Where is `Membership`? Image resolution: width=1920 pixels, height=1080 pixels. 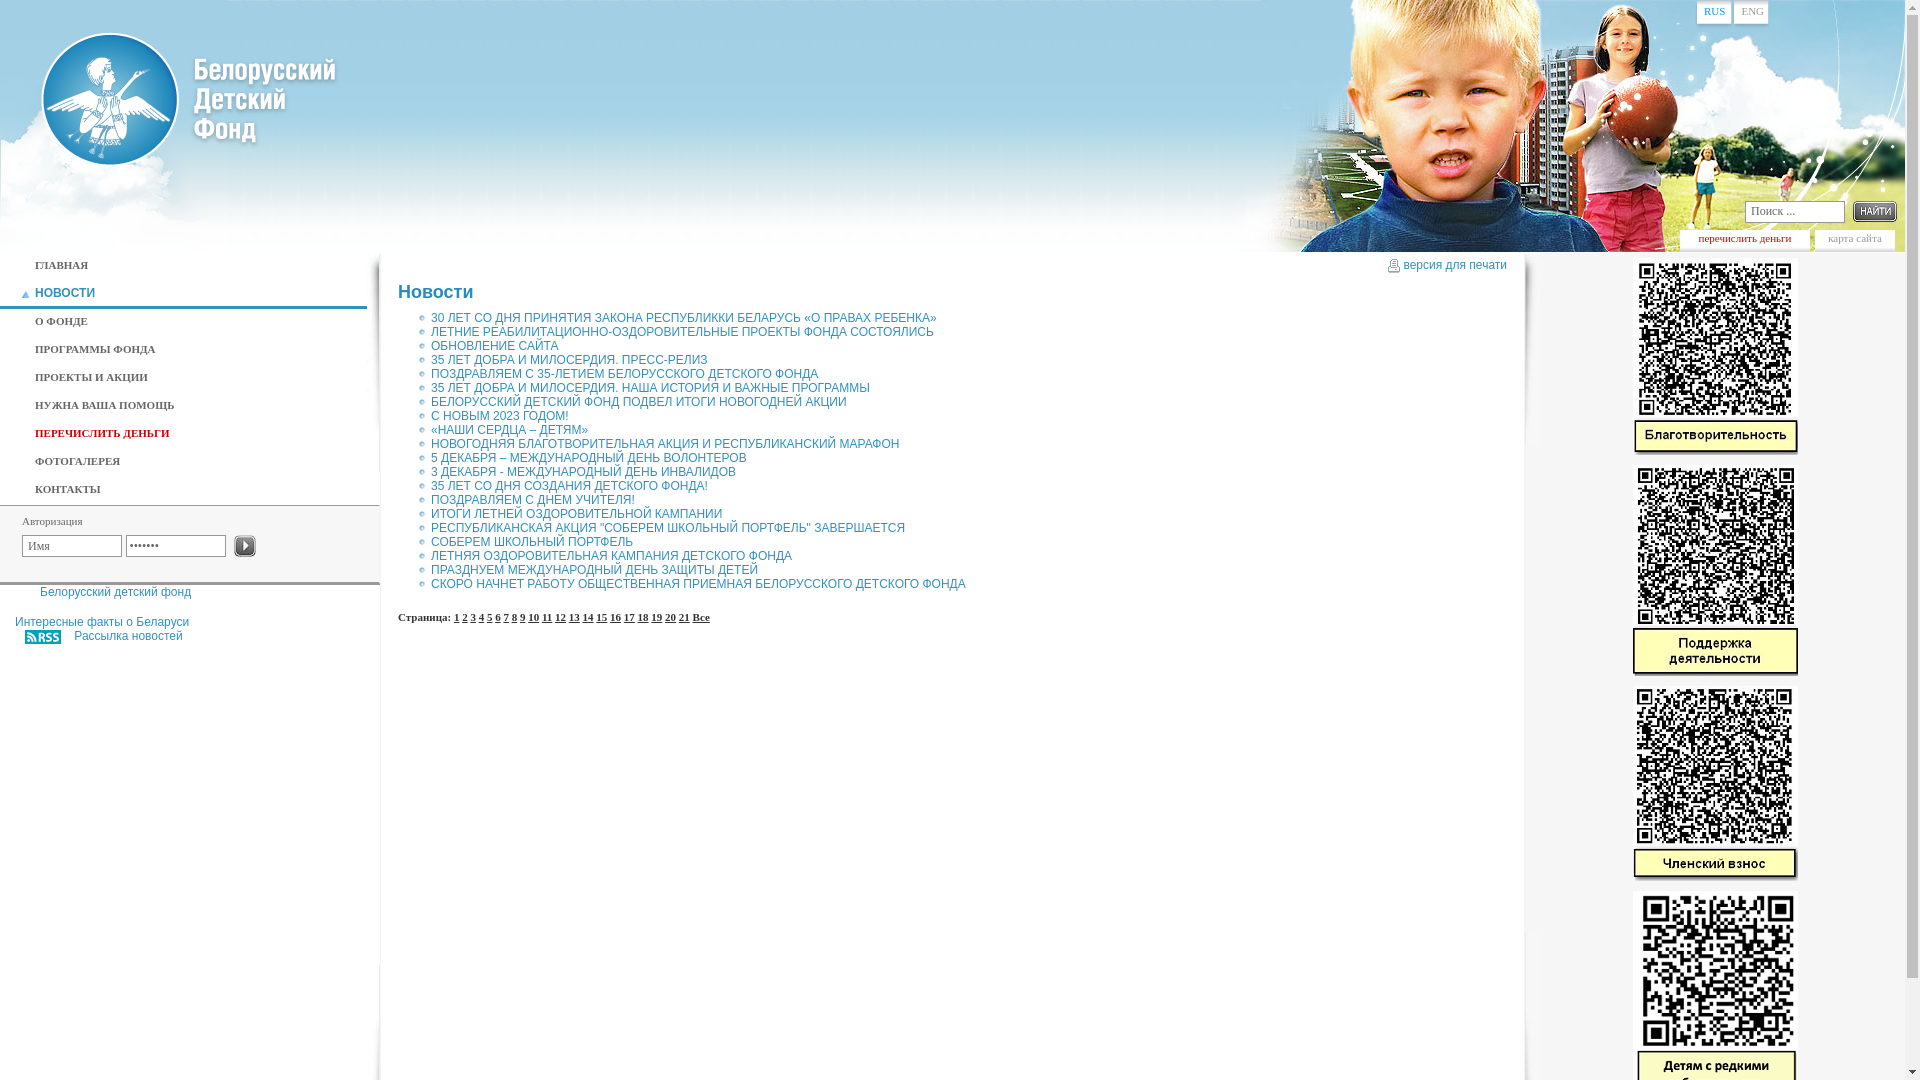
Membership is located at coordinates (1714, 882).